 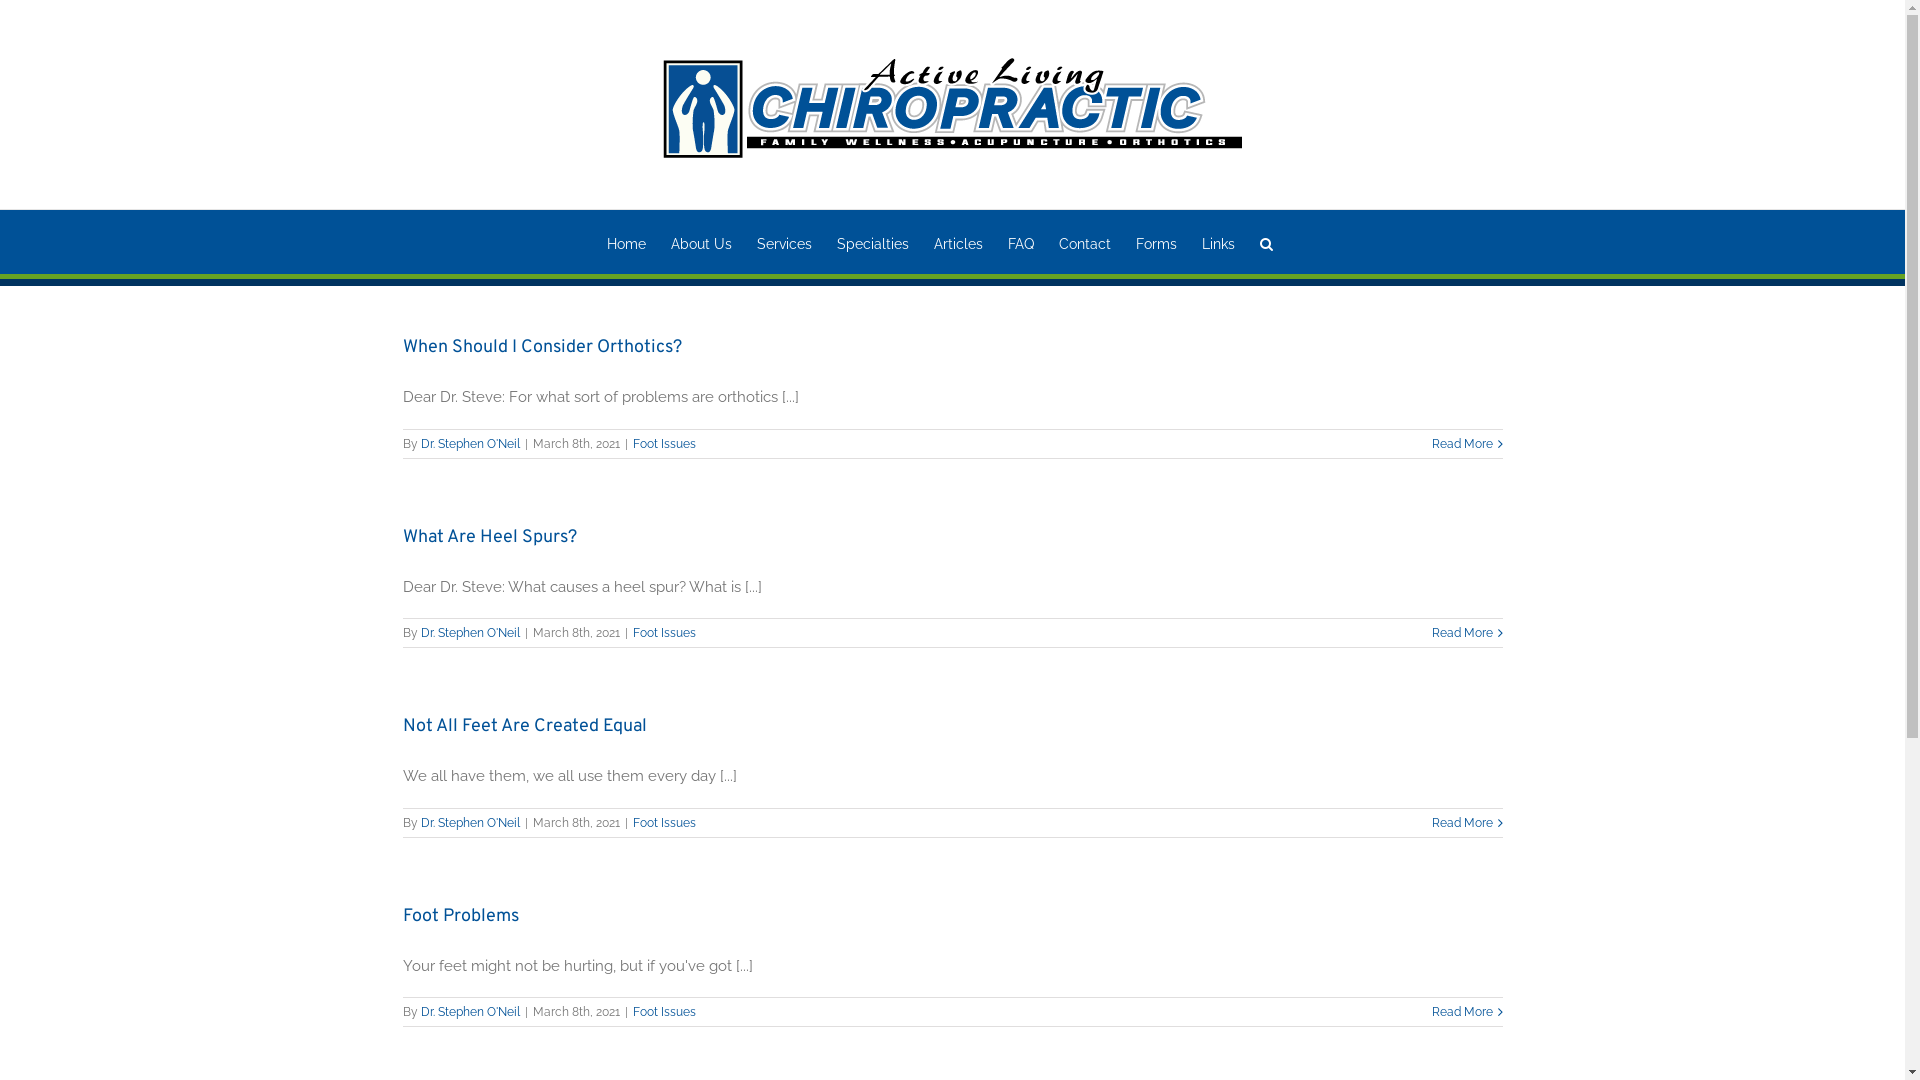 What do you see at coordinates (1021, 242) in the screenshot?
I see `FAQ` at bounding box center [1021, 242].